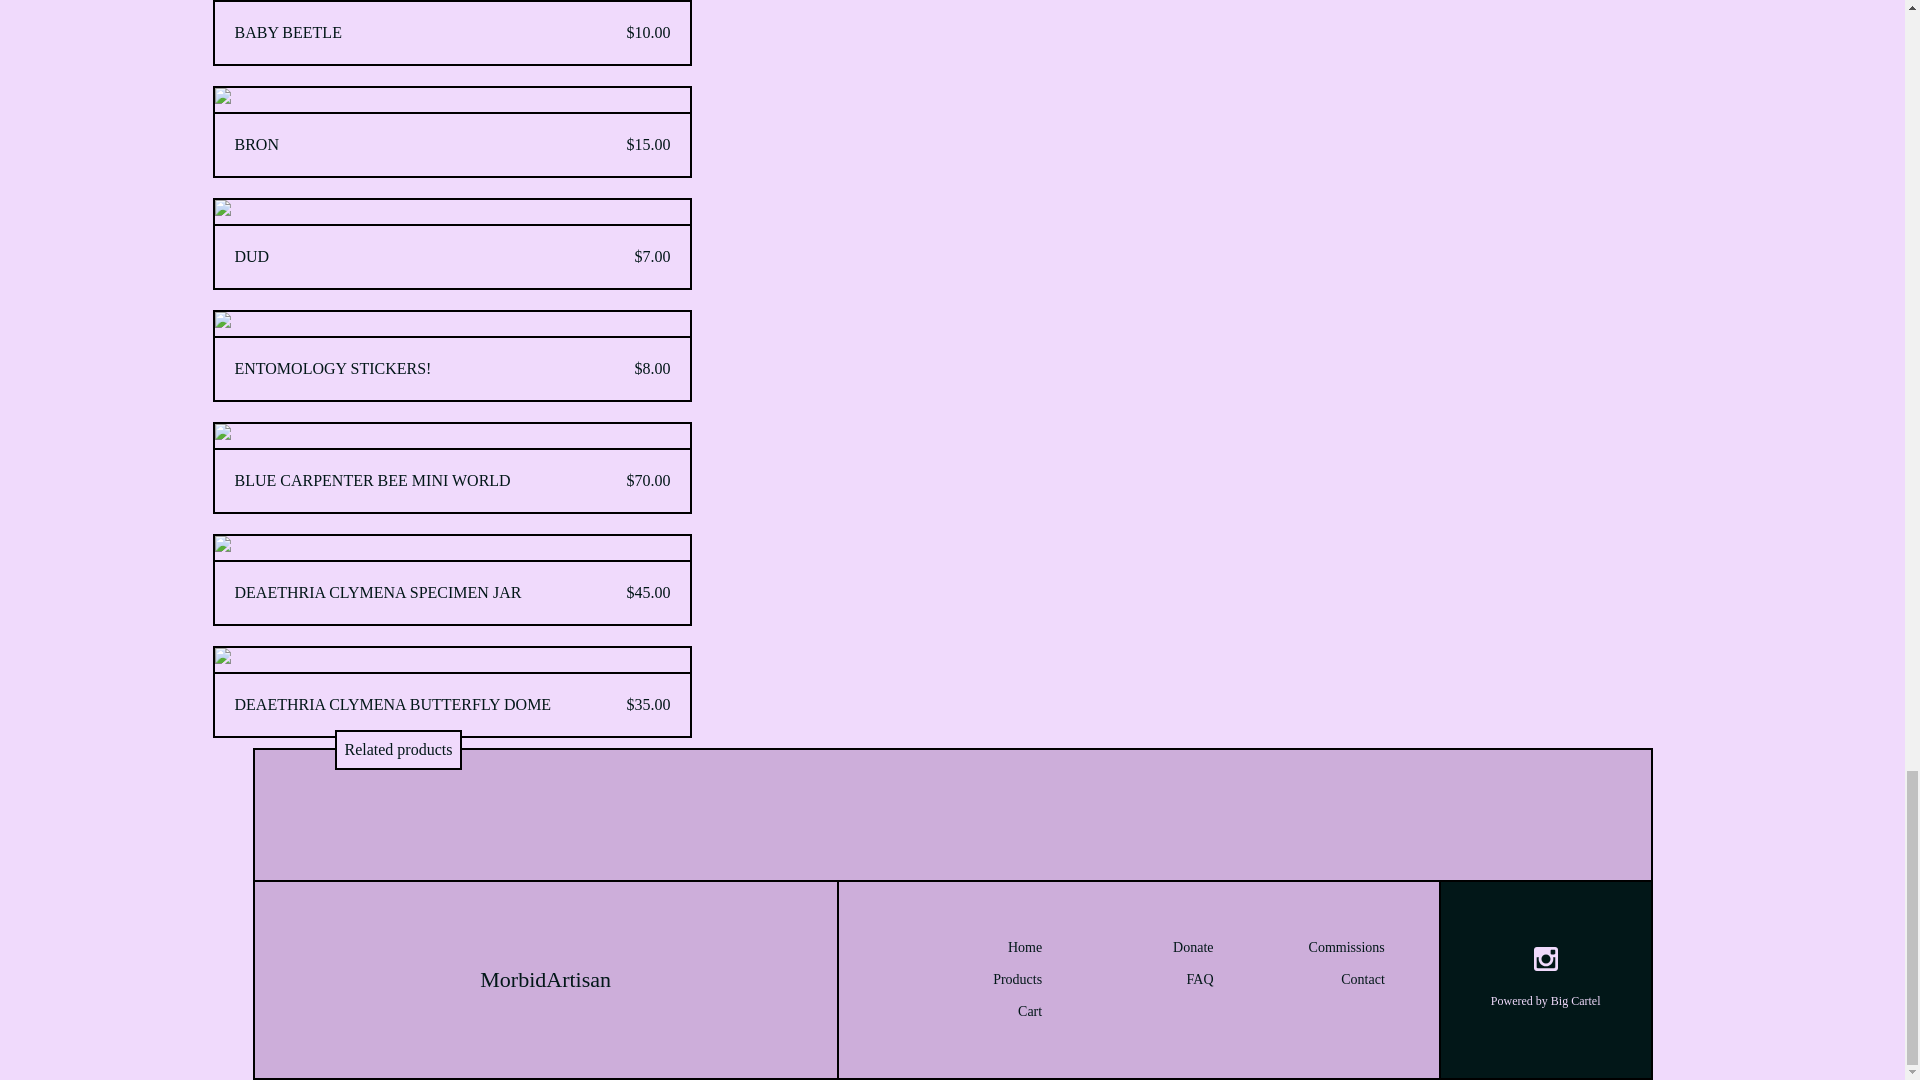 This screenshot has height=1080, width=1920. I want to click on Commissions, so click(1310, 948).